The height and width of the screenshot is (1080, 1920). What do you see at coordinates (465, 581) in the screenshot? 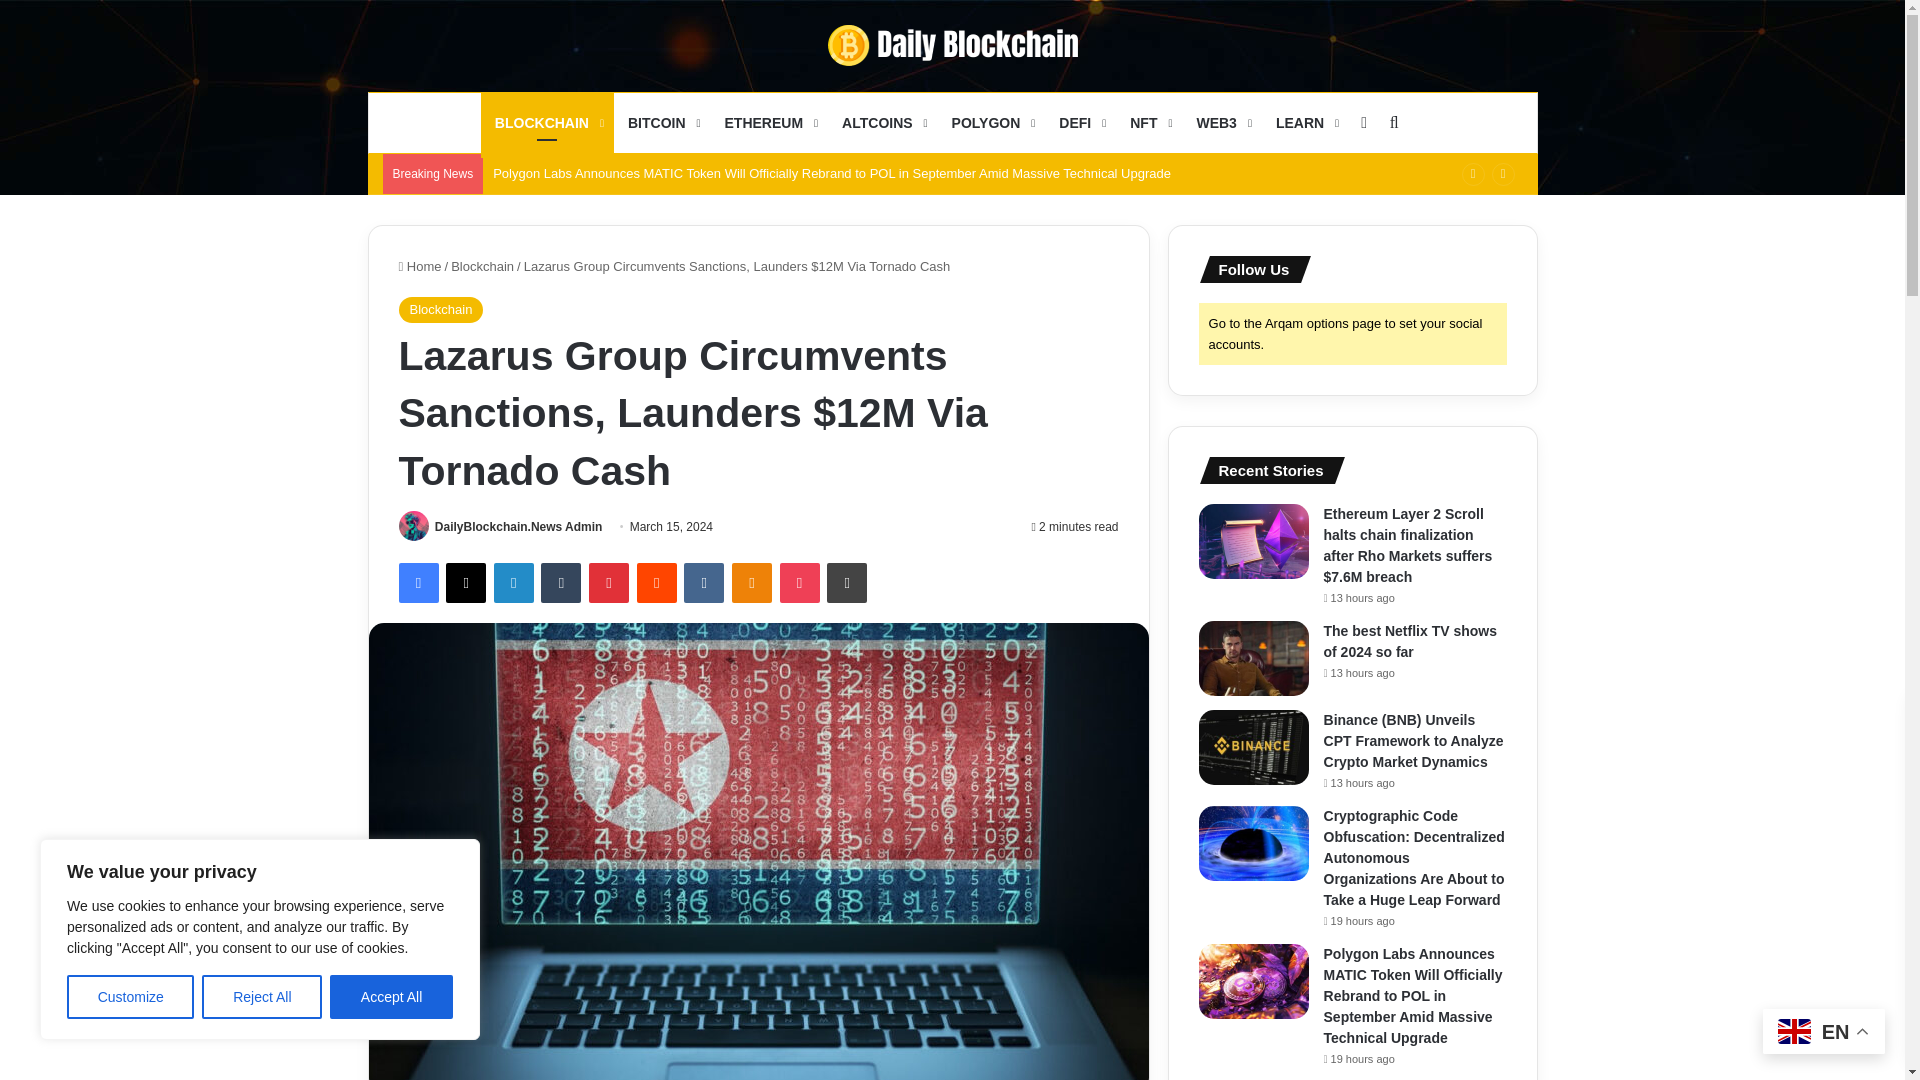
I see `X` at bounding box center [465, 581].